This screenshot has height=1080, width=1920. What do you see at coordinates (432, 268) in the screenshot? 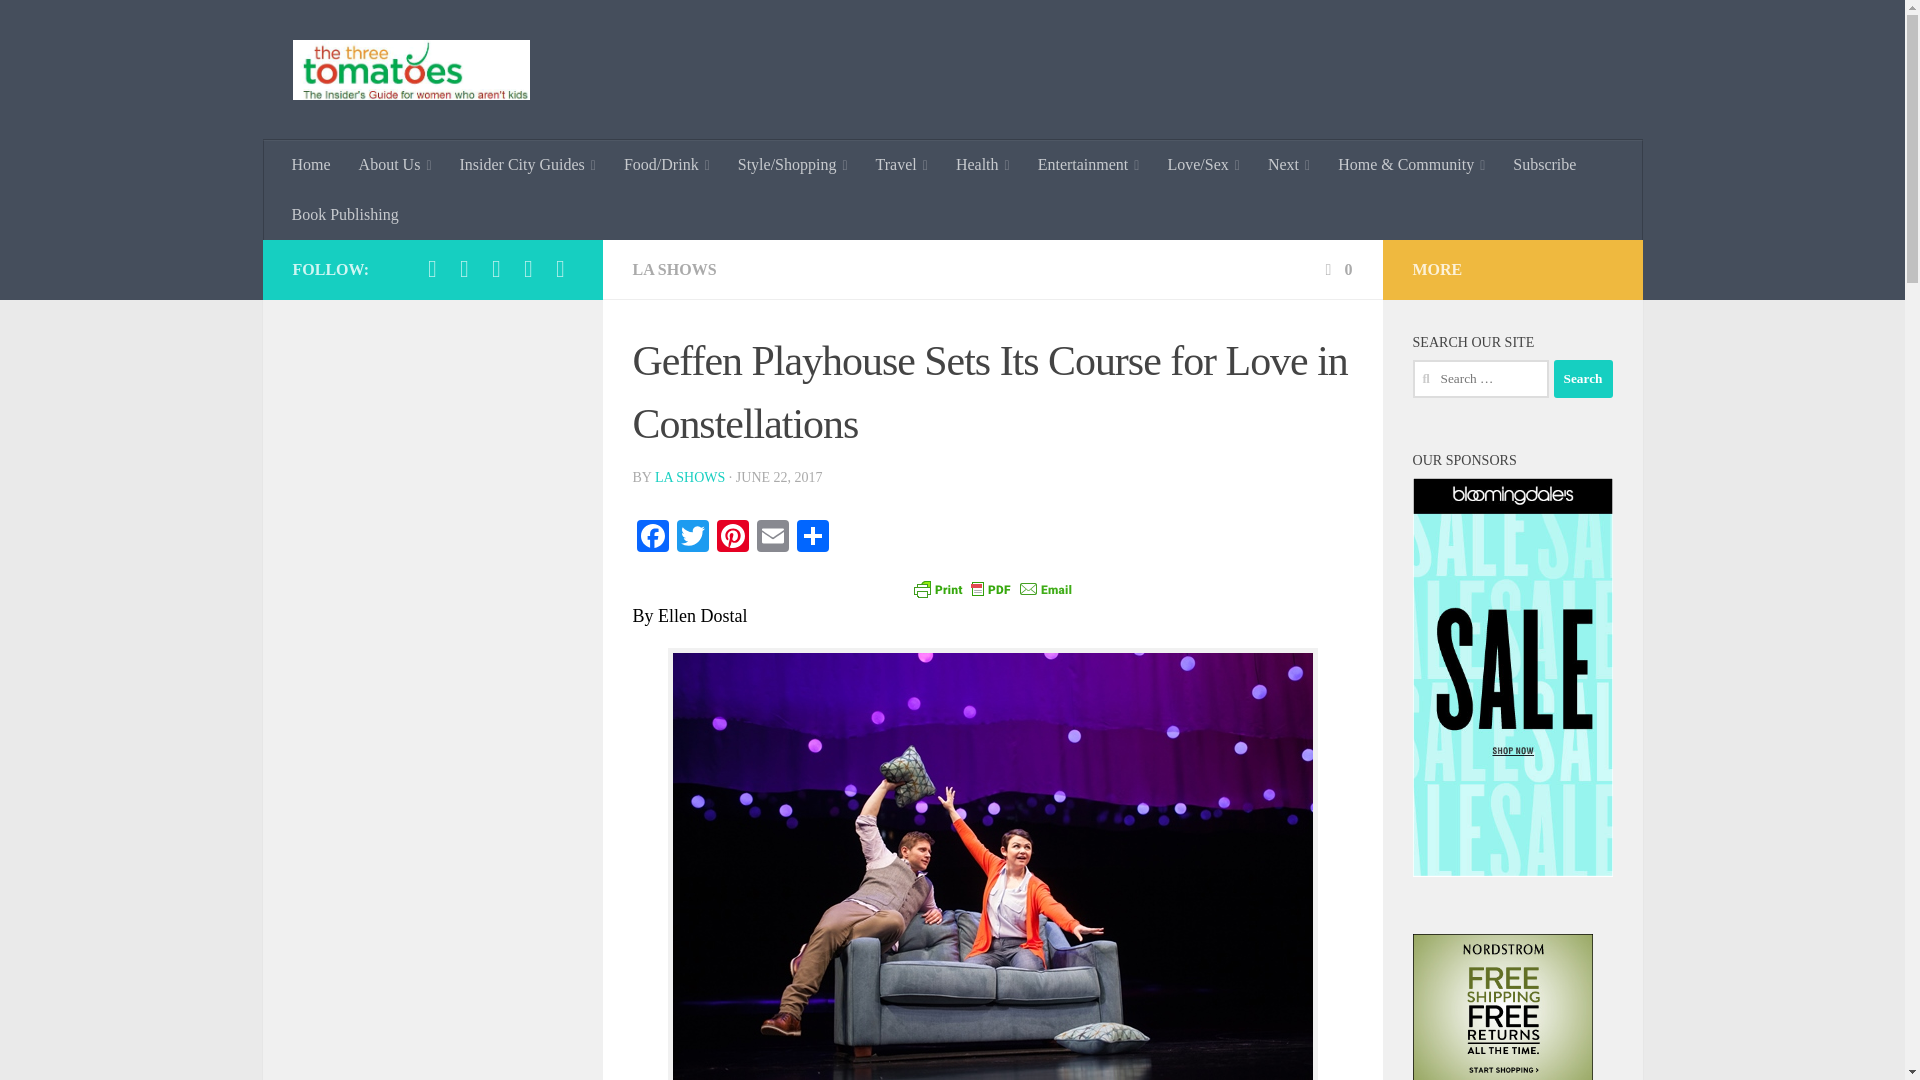
I see `Follow us on Instagram` at bounding box center [432, 268].